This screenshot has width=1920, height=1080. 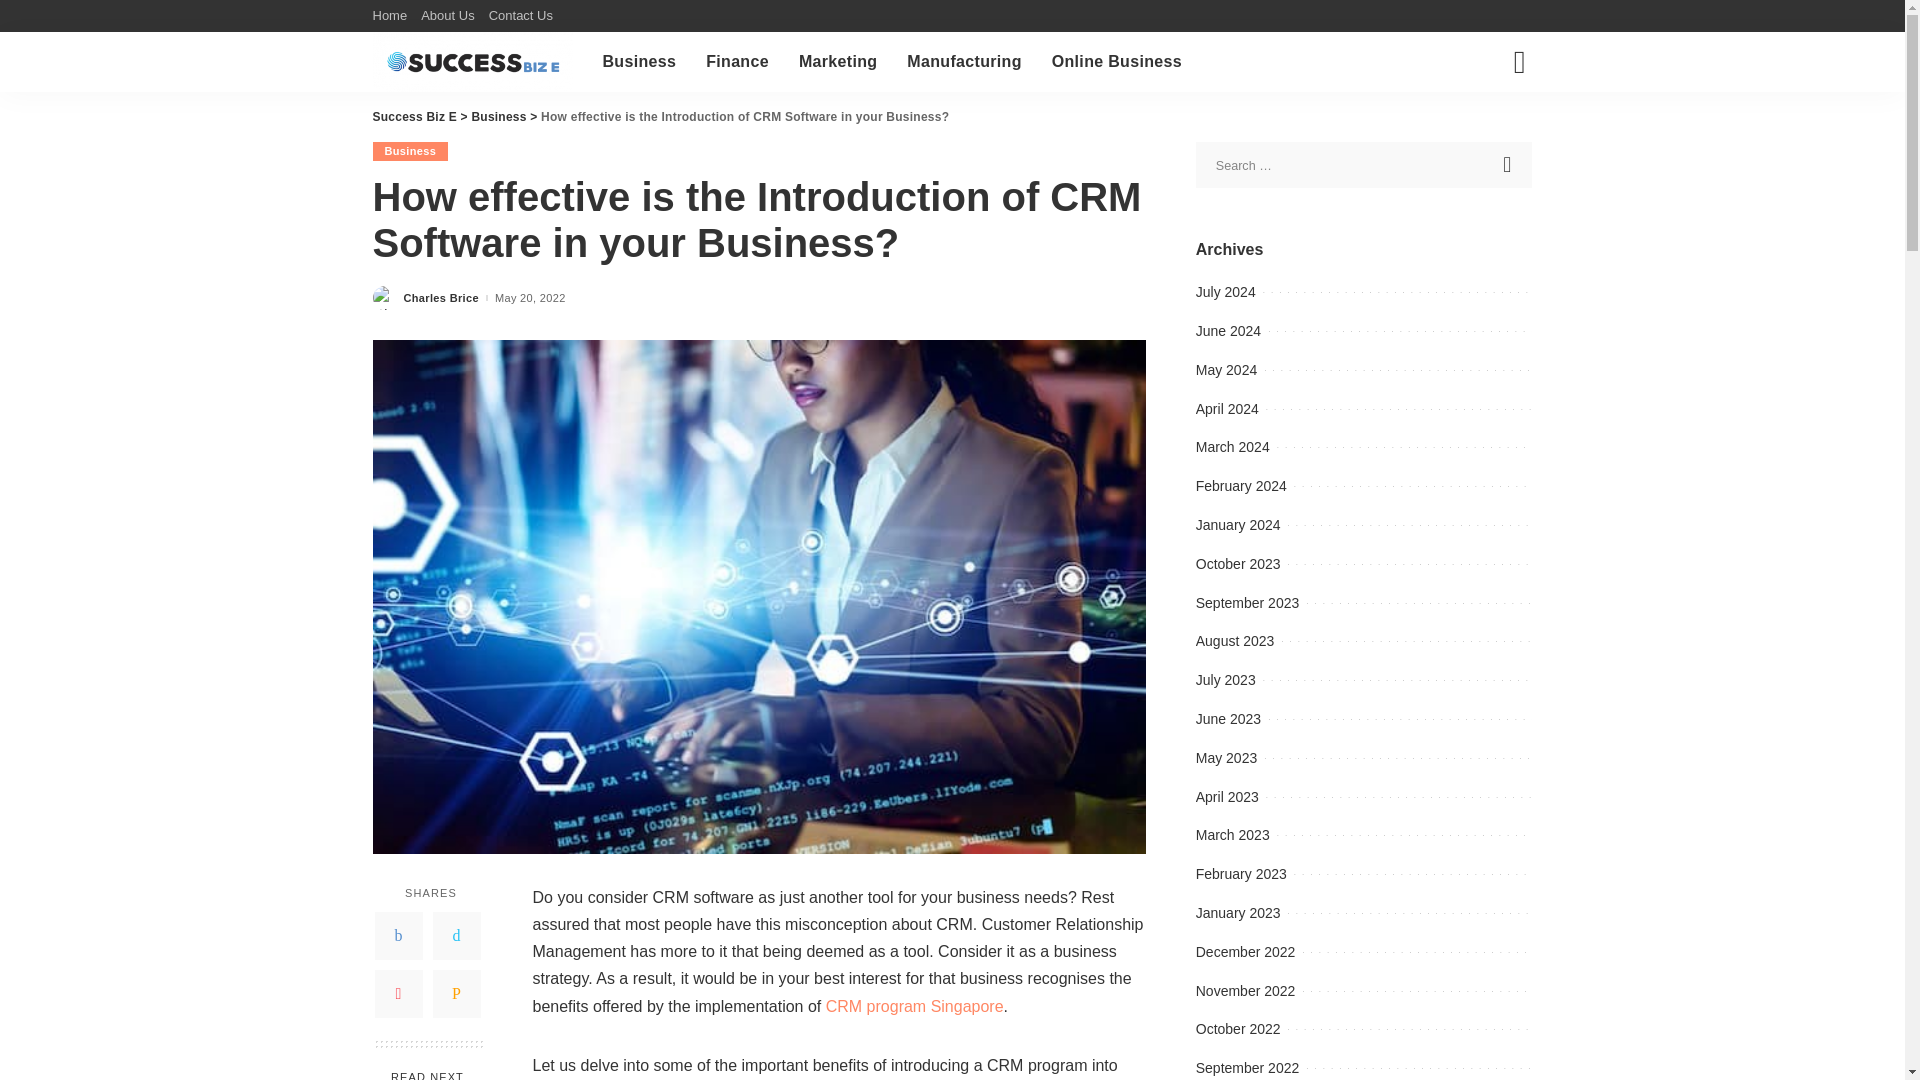 I want to click on Business, so click(x=498, y=117).